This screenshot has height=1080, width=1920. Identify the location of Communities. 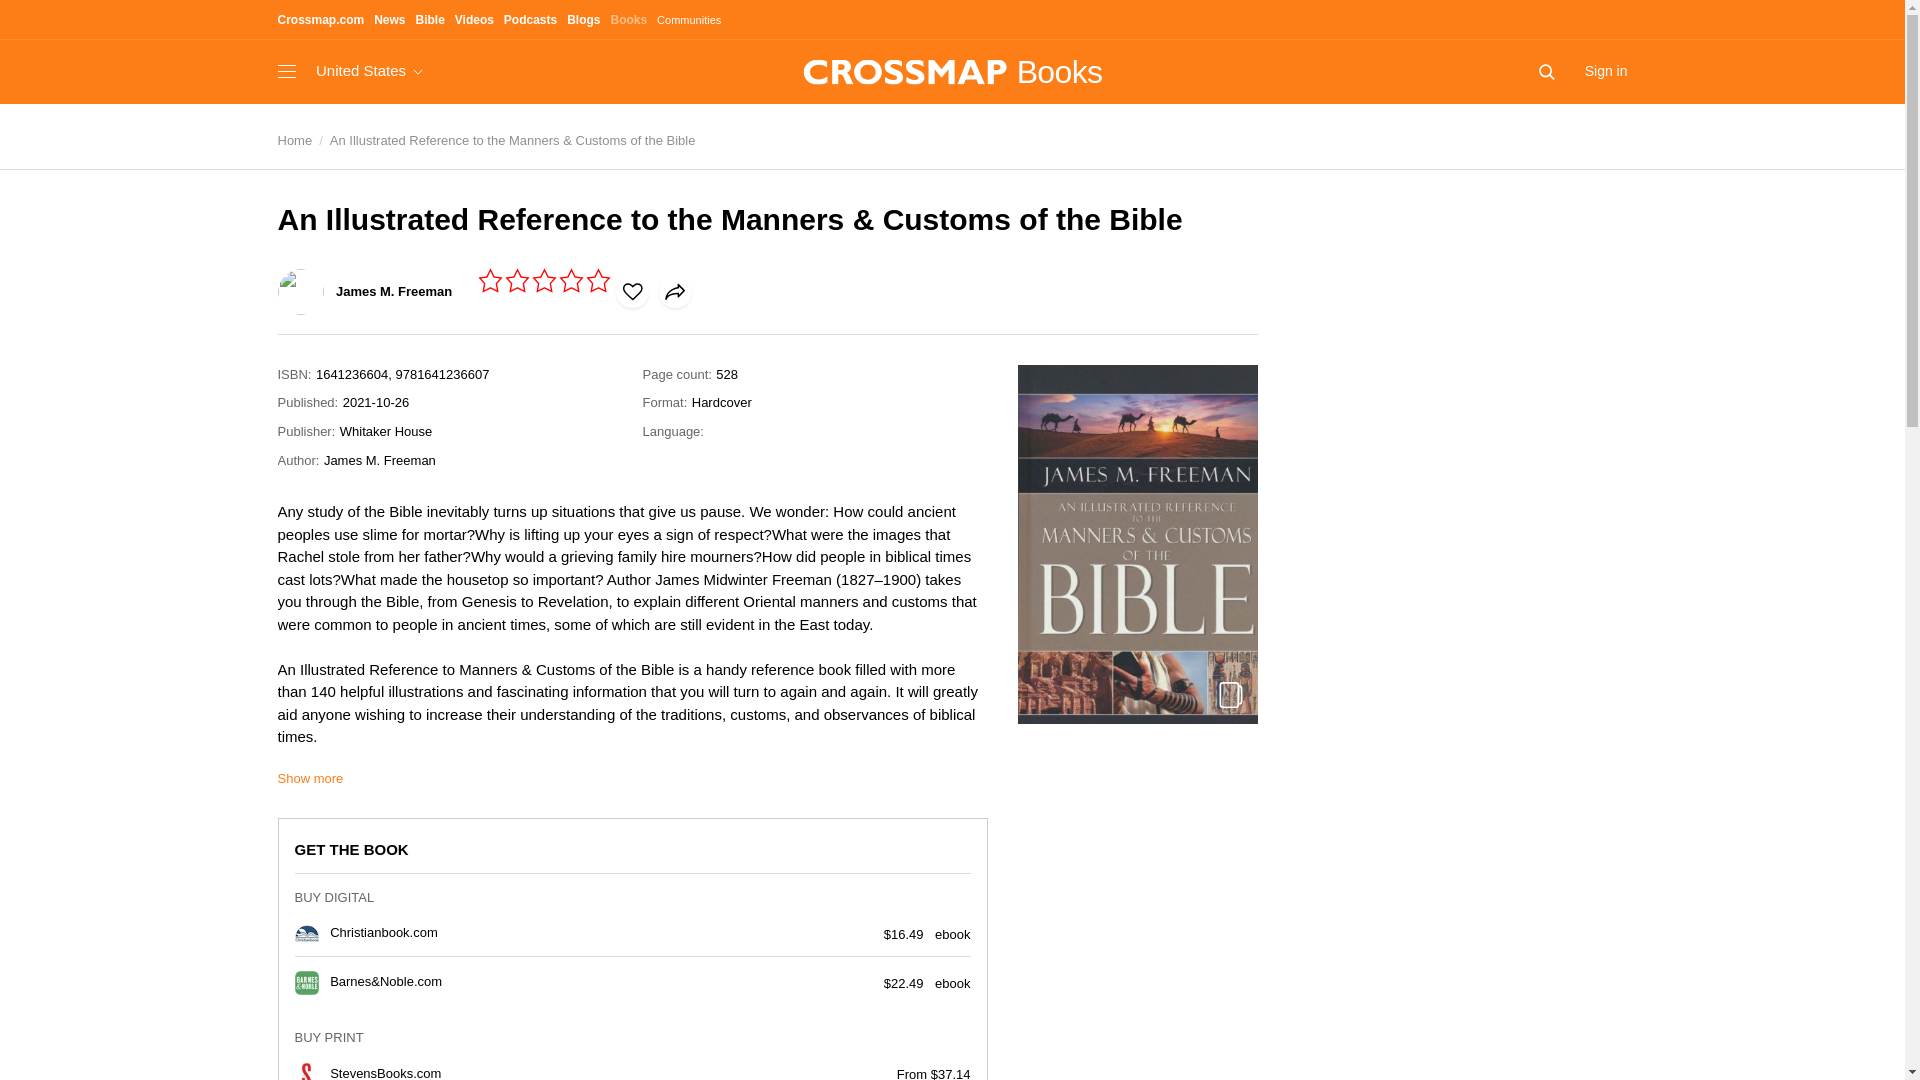
(688, 21).